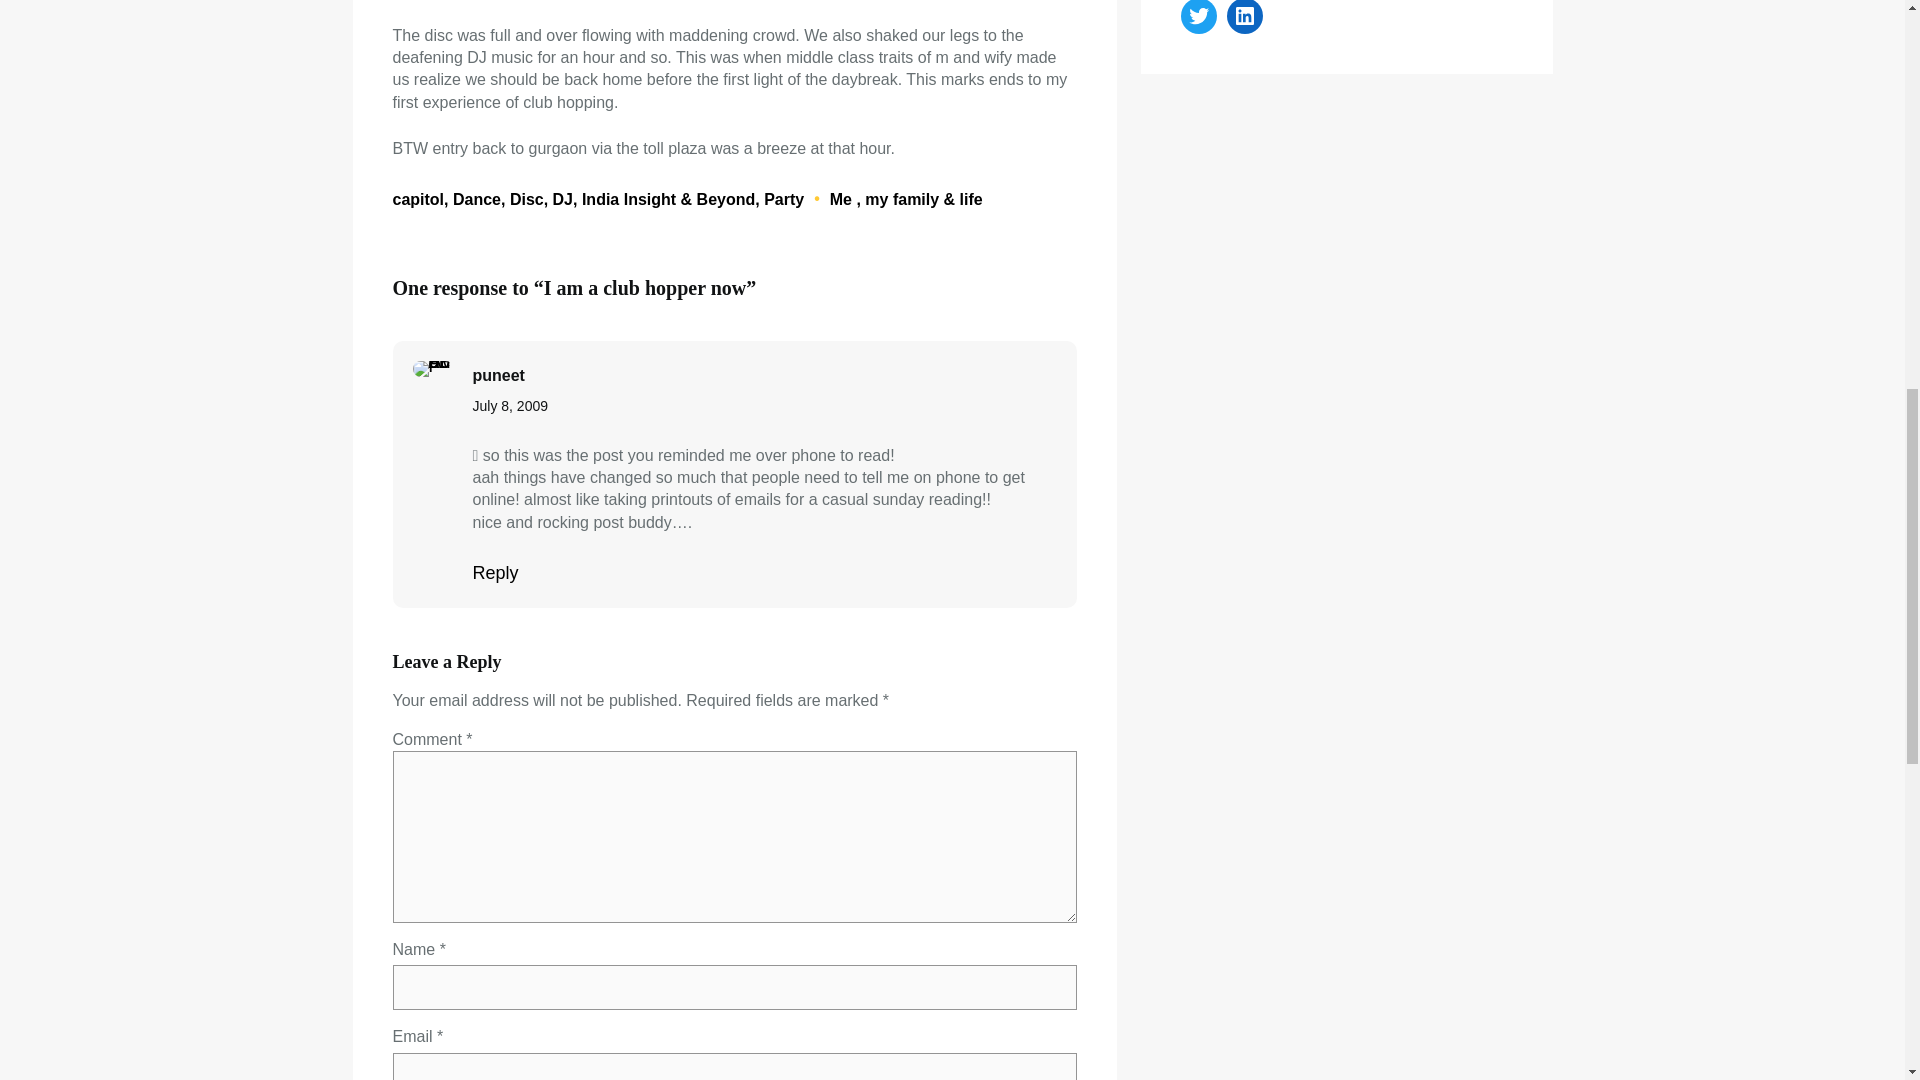  What do you see at coordinates (495, 572) in the screenshot?
I see `Reply` at bounding box center [495, 572].